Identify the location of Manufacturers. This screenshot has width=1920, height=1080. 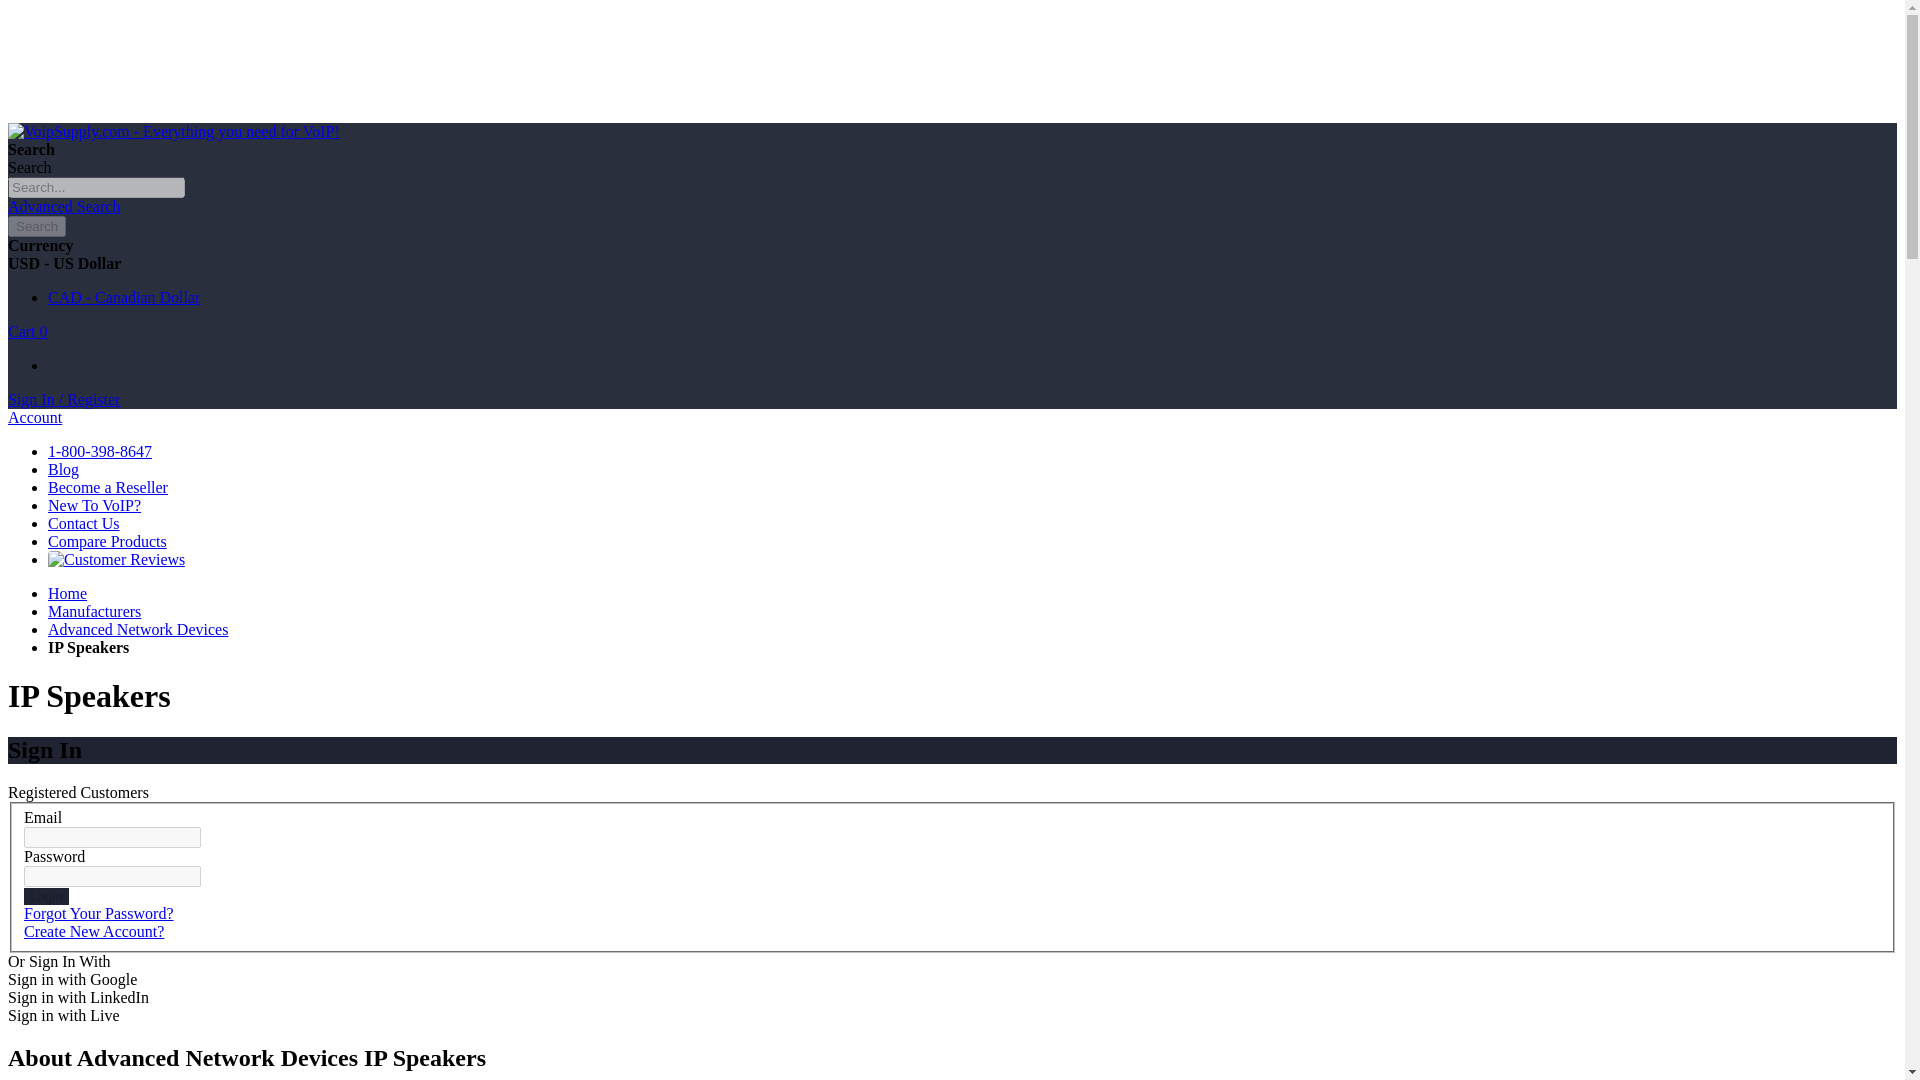
(94, 610).